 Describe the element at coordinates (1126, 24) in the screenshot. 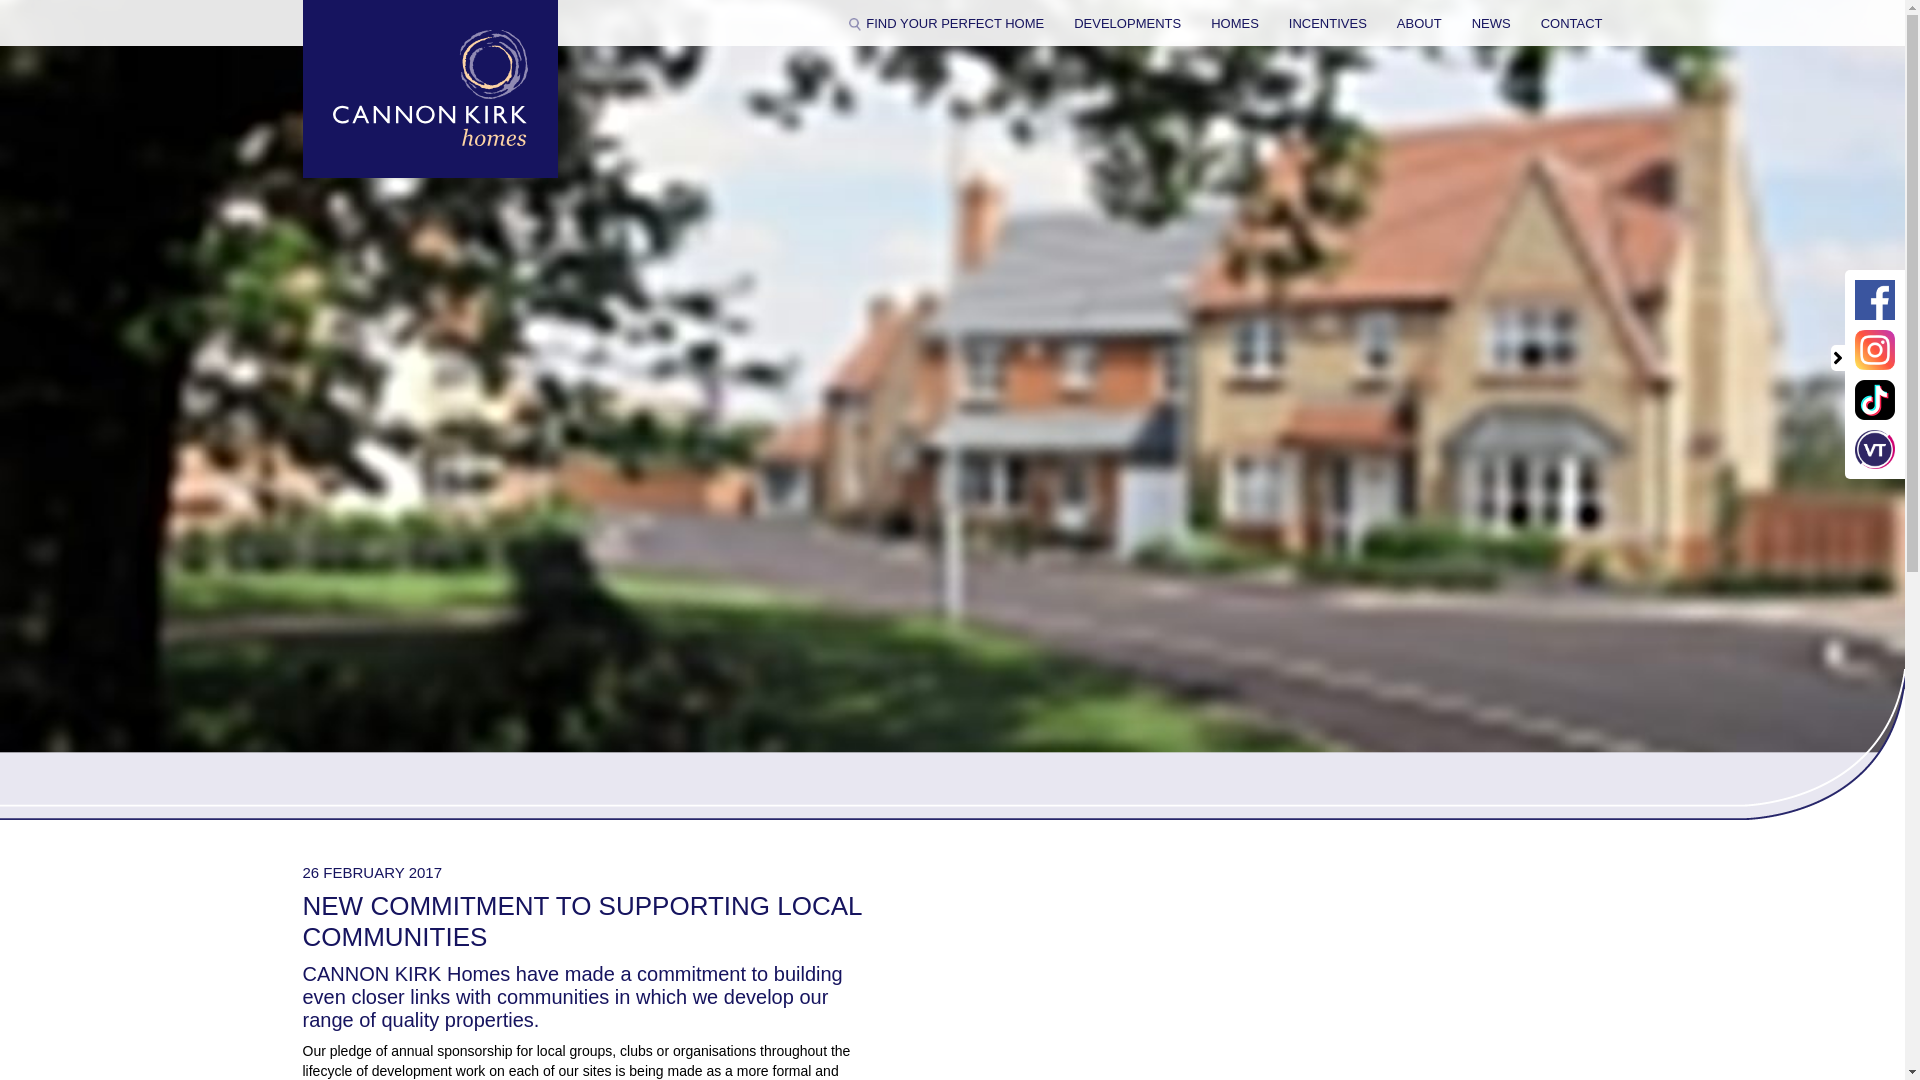

I see `DEVELOPMENTS` at that location.